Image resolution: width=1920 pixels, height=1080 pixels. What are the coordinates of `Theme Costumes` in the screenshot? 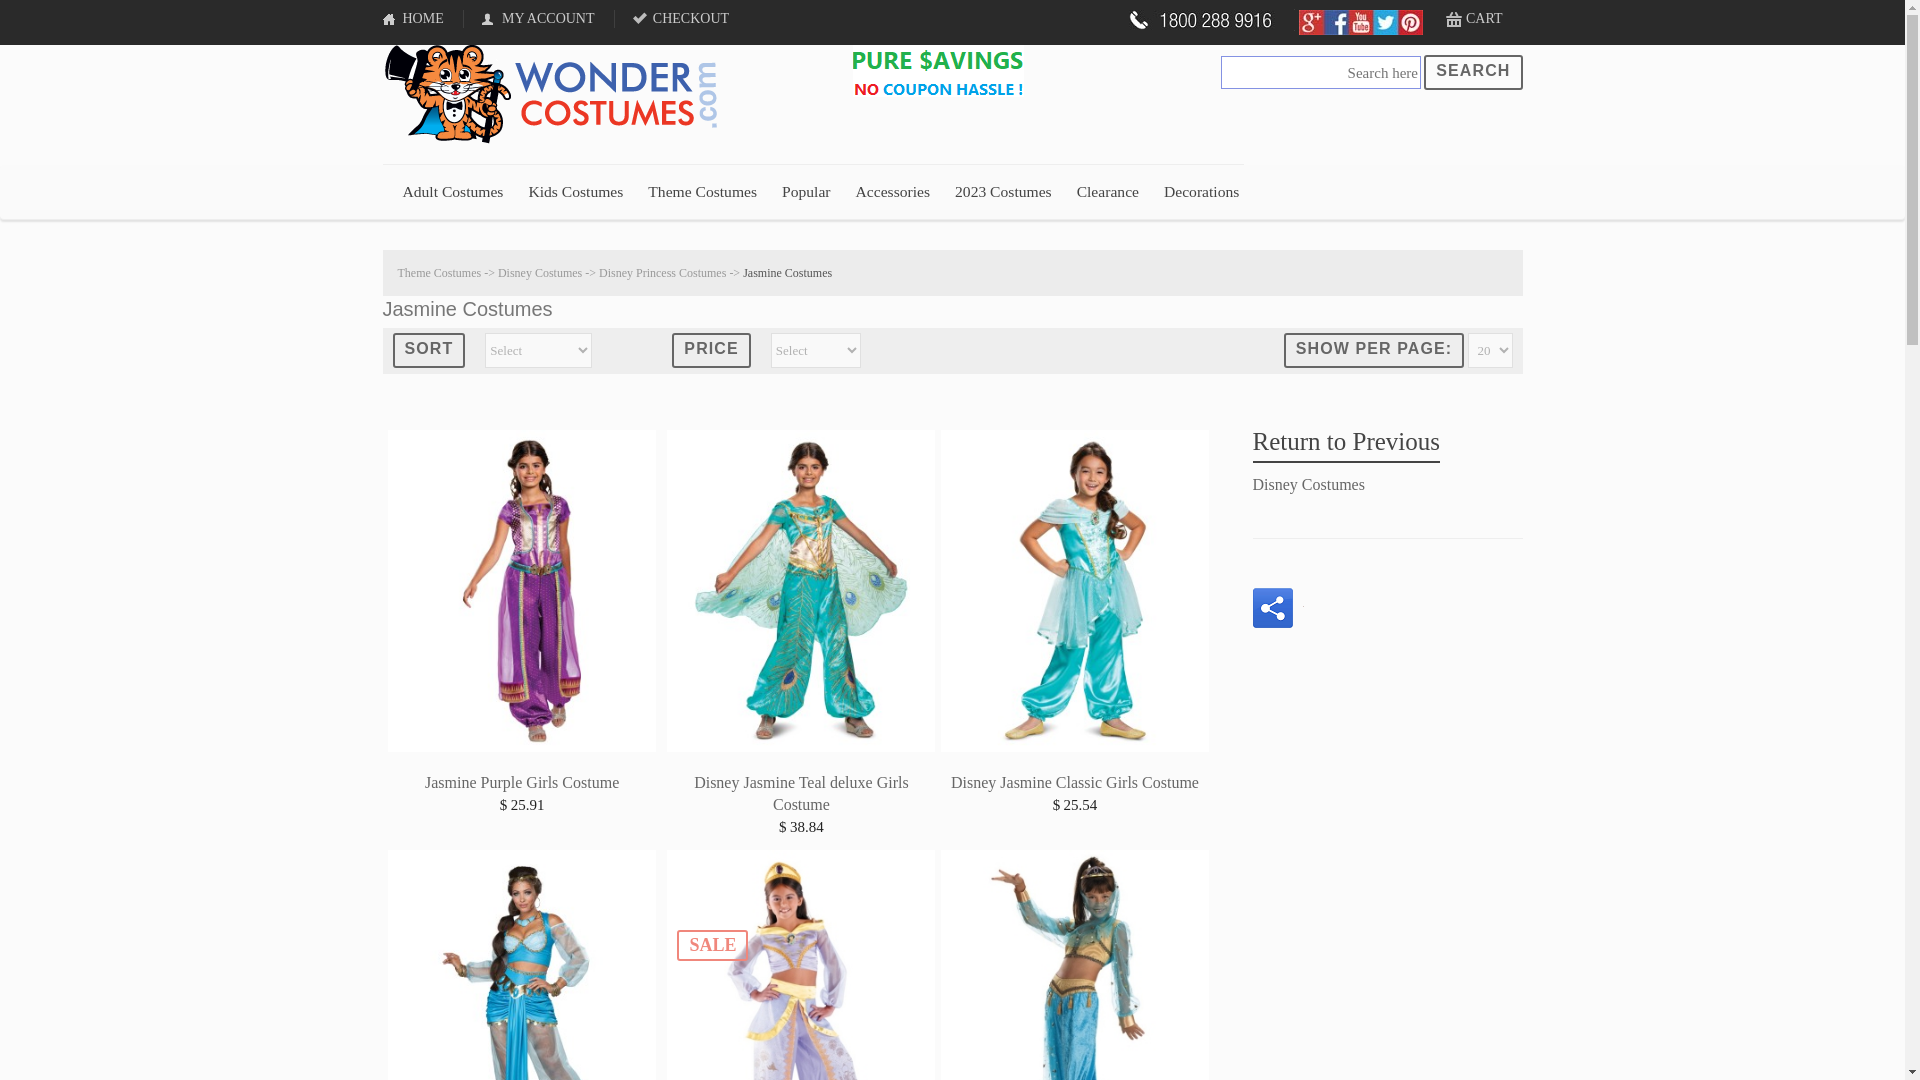 It's located at (702, 192).